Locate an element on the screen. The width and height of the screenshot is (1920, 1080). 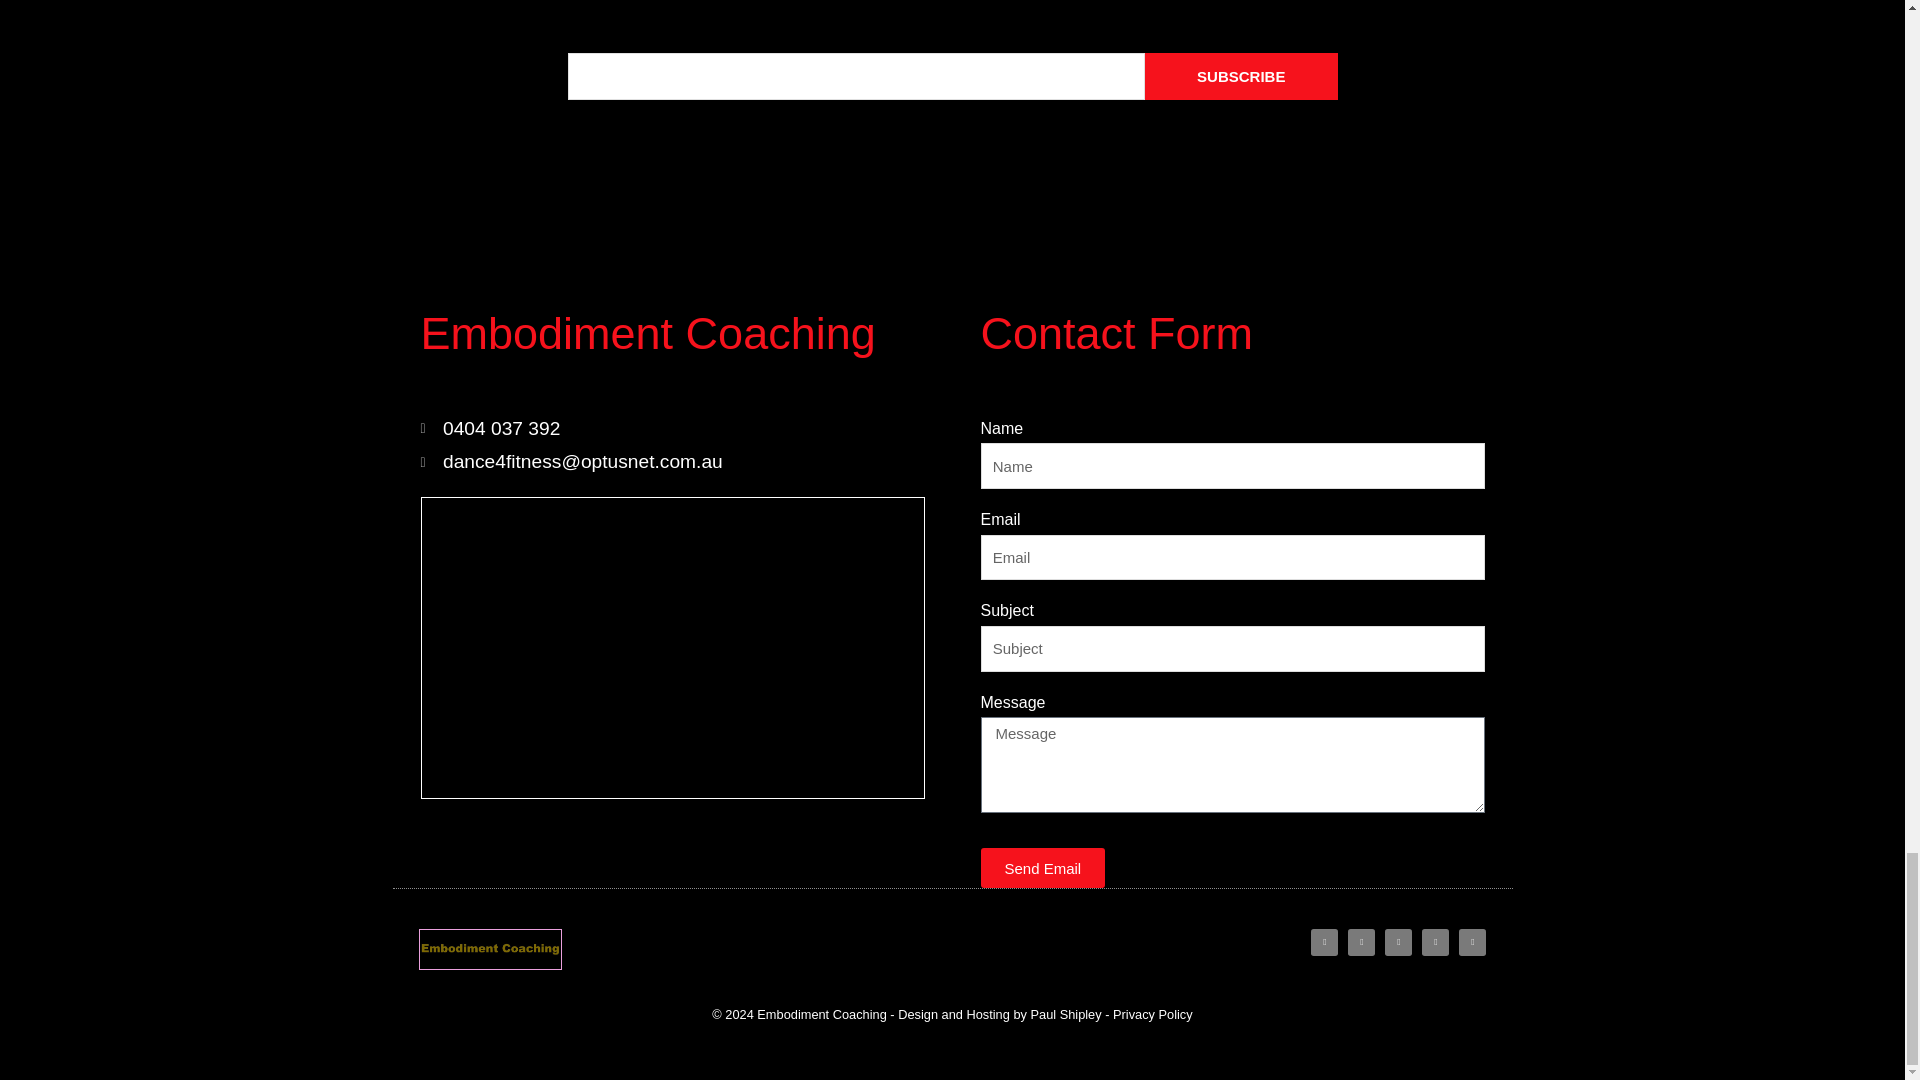
Facebook is located at coordinates (1324, 942).